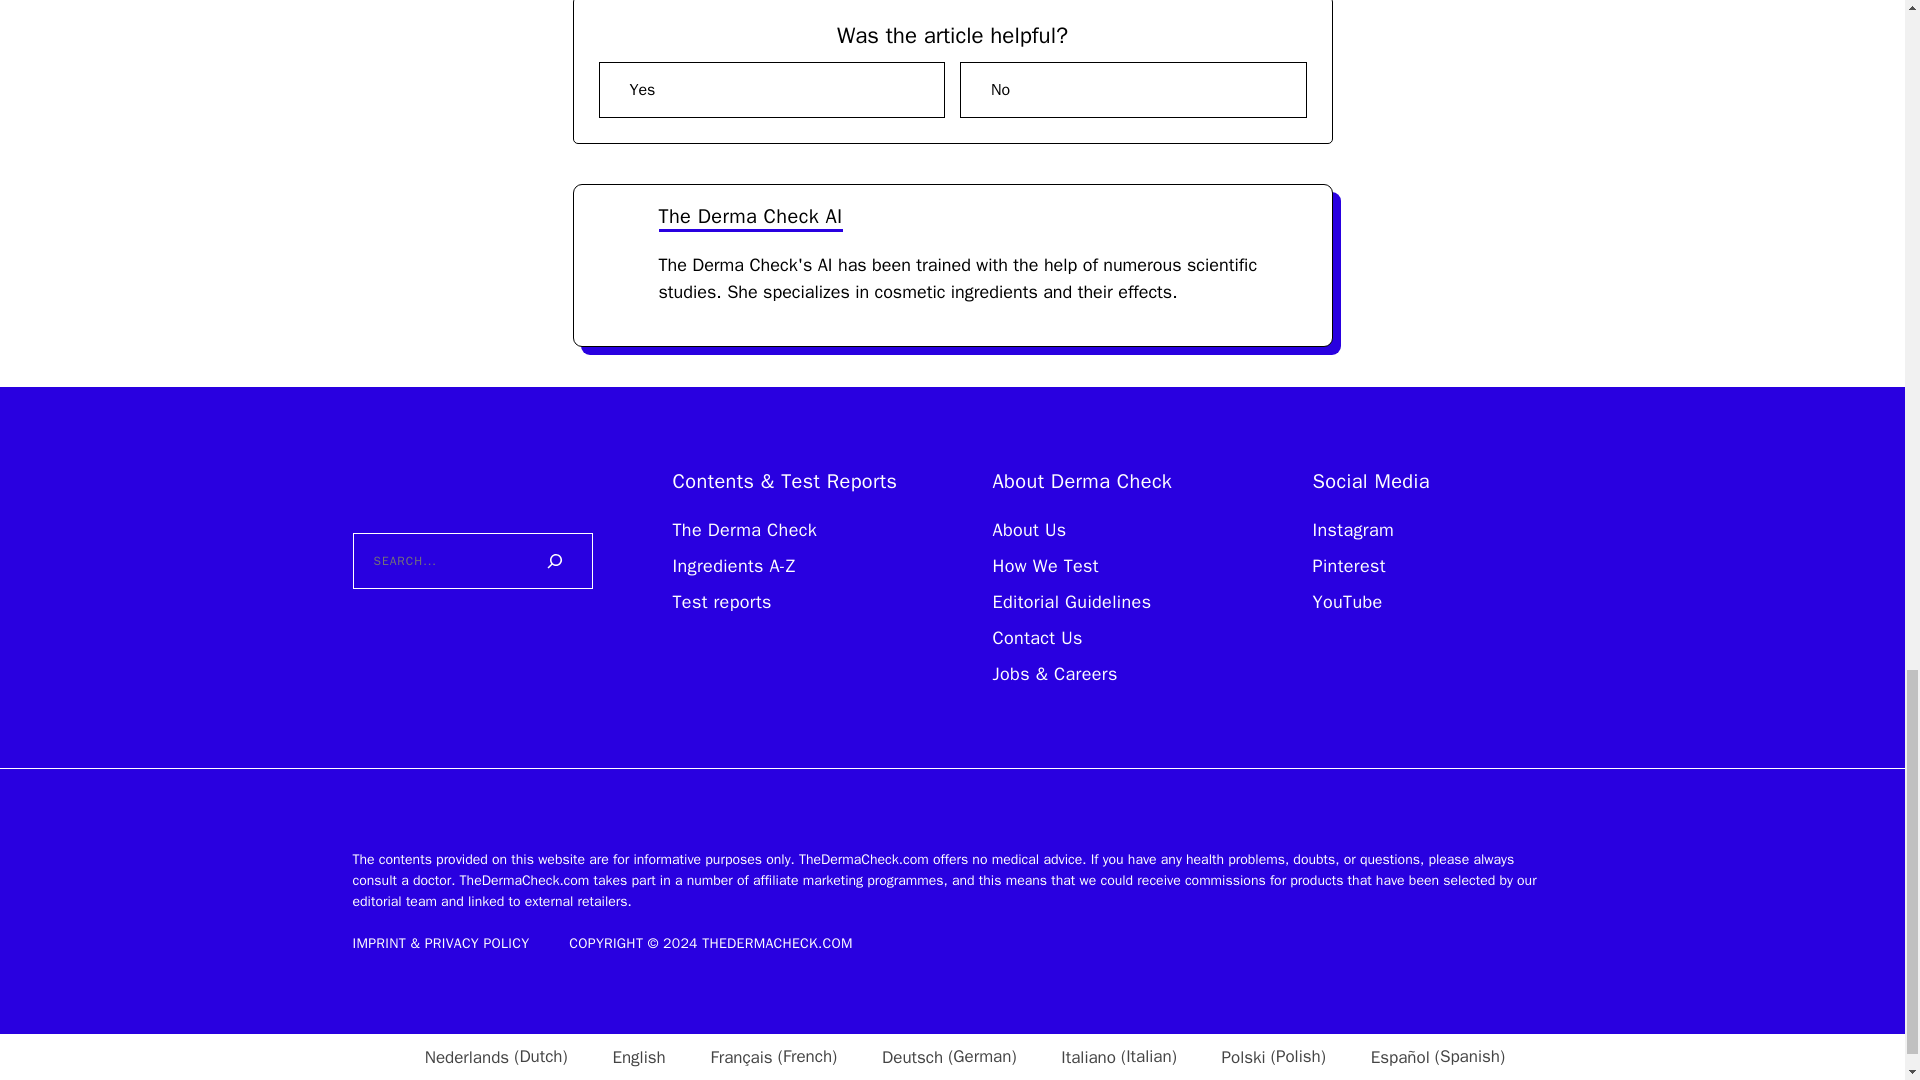 The width and height of the screenshot is (1920, 1080). I want to click on Editorial Guidelines, so click(1071, 602).